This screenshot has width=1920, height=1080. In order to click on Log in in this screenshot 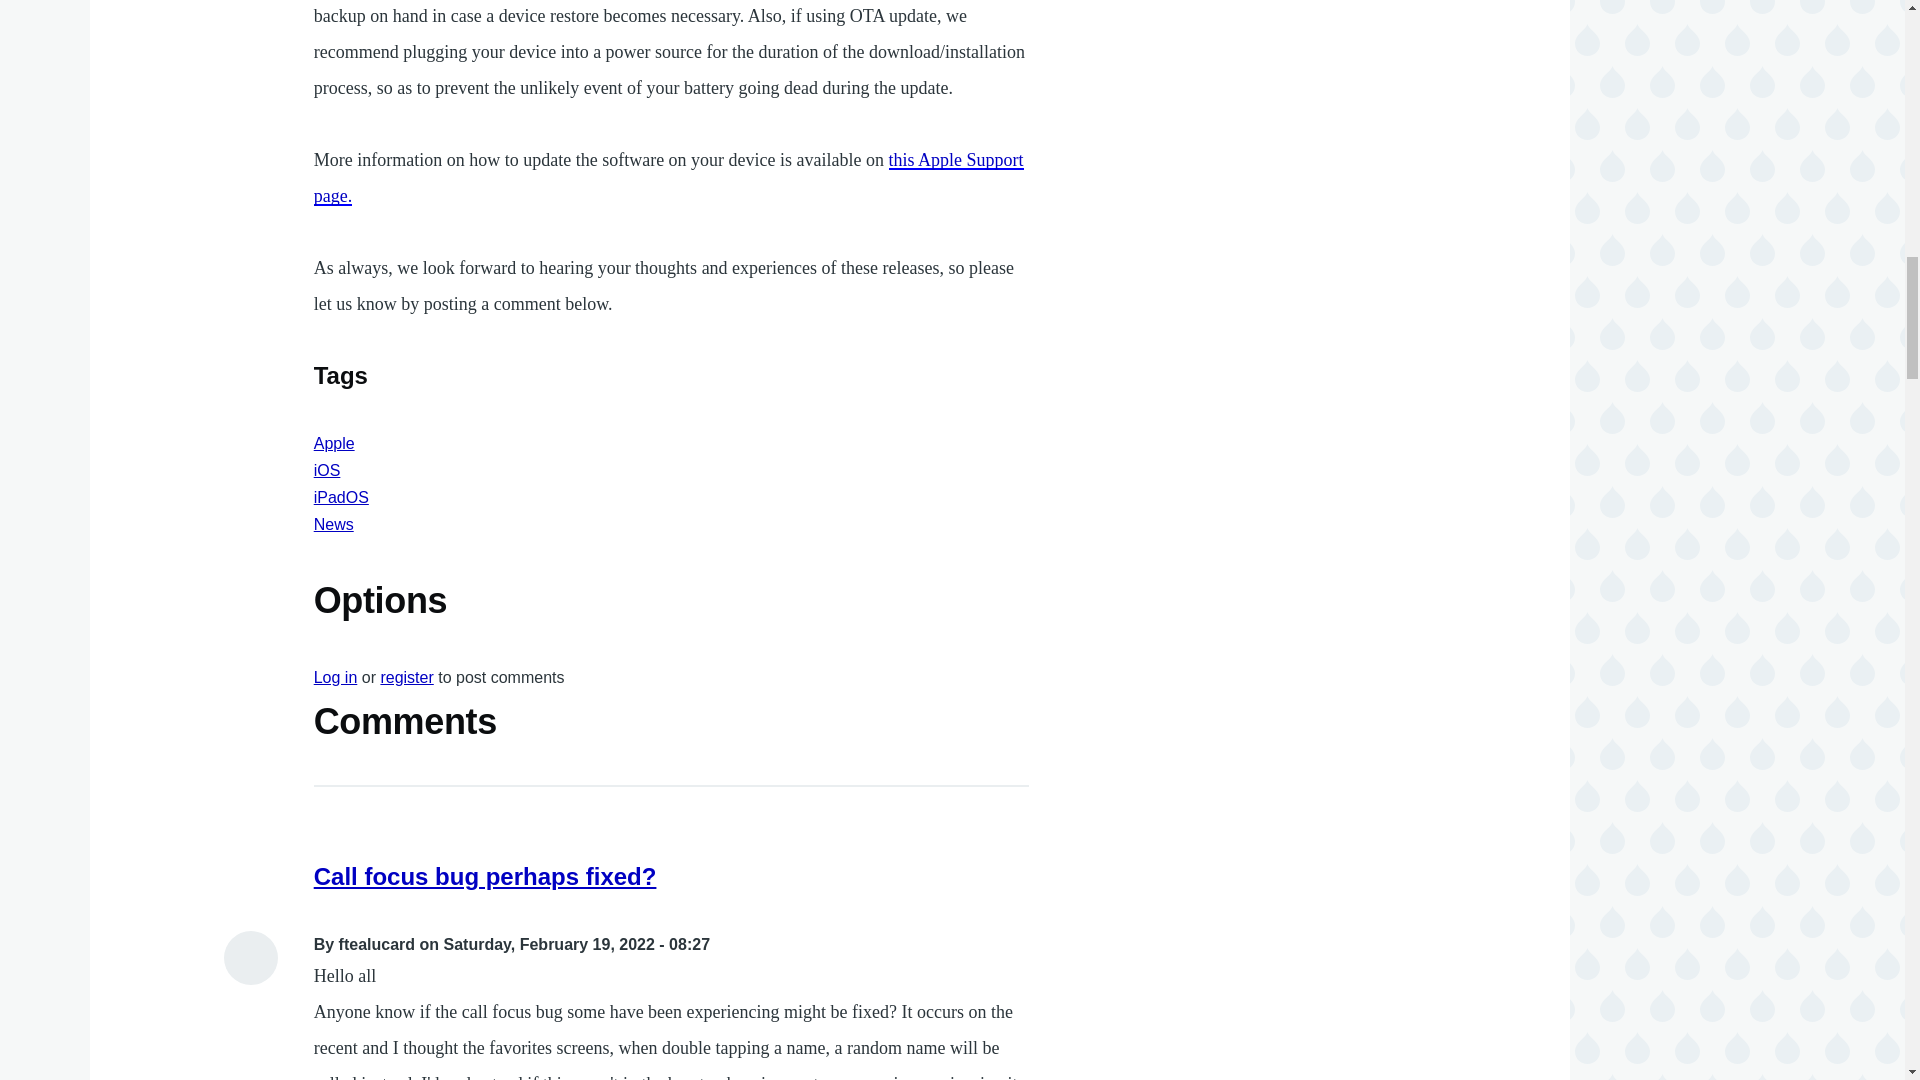, I will do `click(336, 676)`.